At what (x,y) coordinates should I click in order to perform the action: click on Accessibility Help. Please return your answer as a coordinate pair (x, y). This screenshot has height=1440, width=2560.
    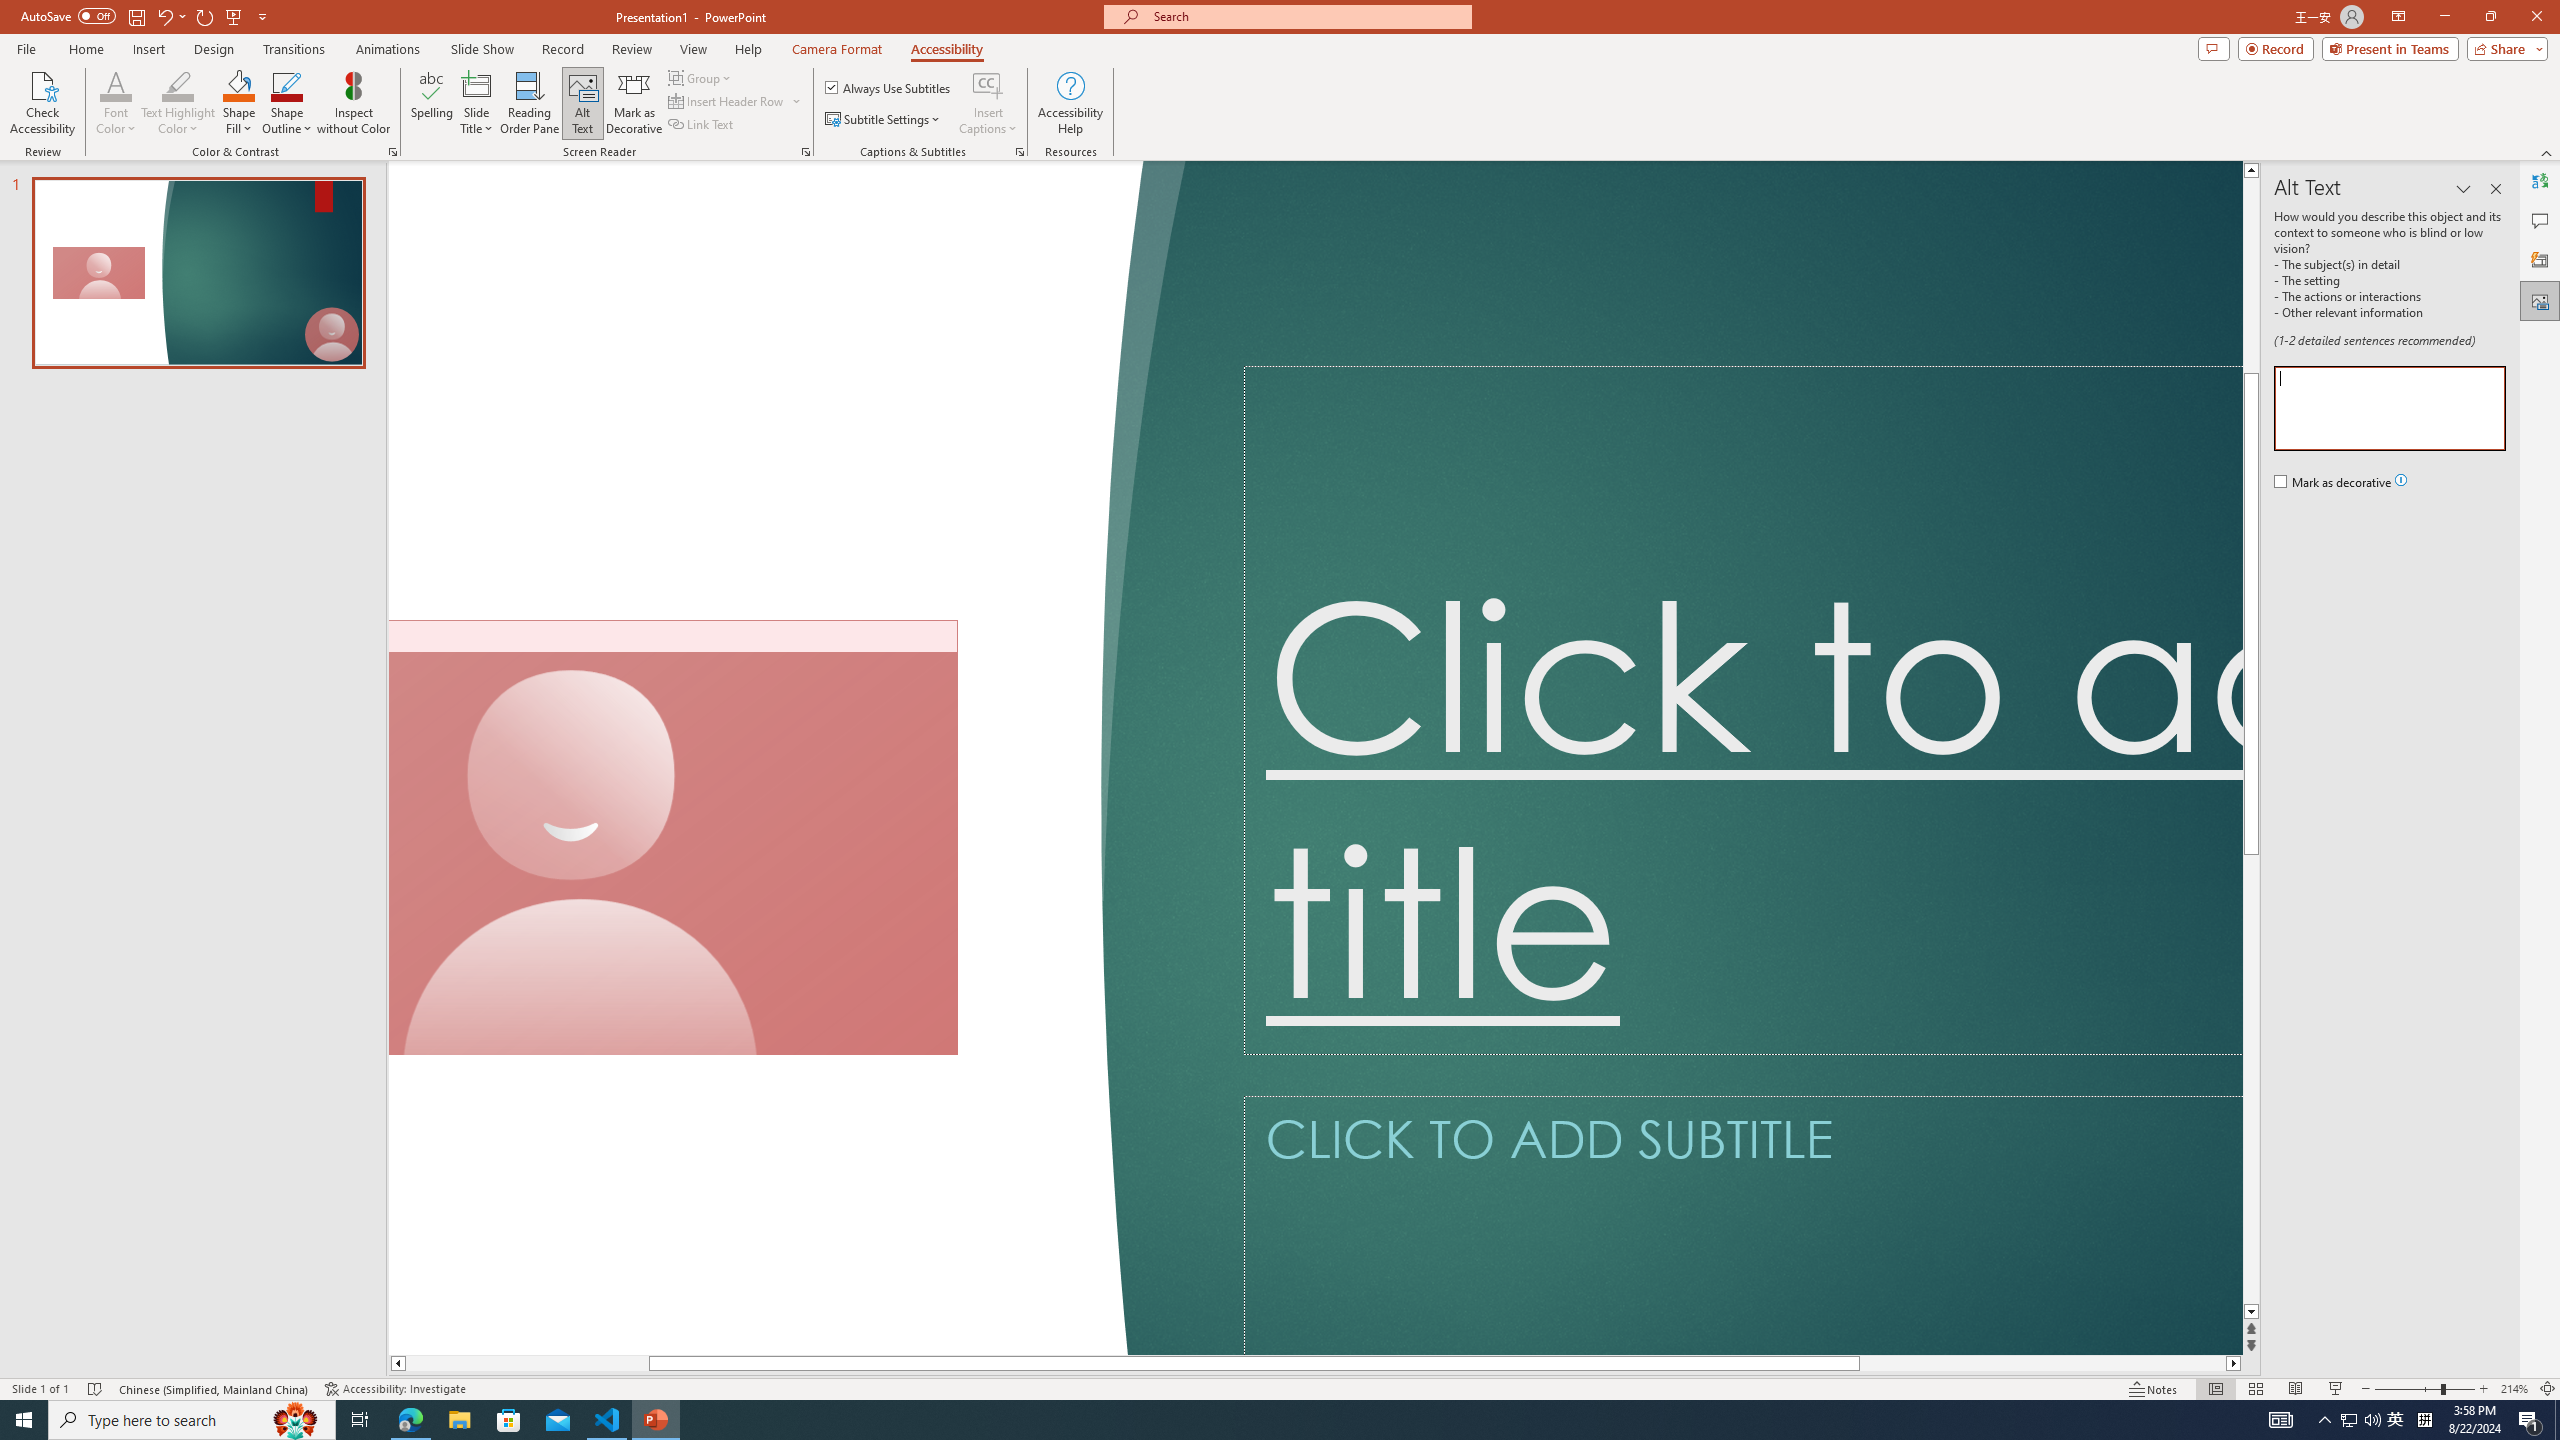
    Looking at the image, I should click on (1070, 103).